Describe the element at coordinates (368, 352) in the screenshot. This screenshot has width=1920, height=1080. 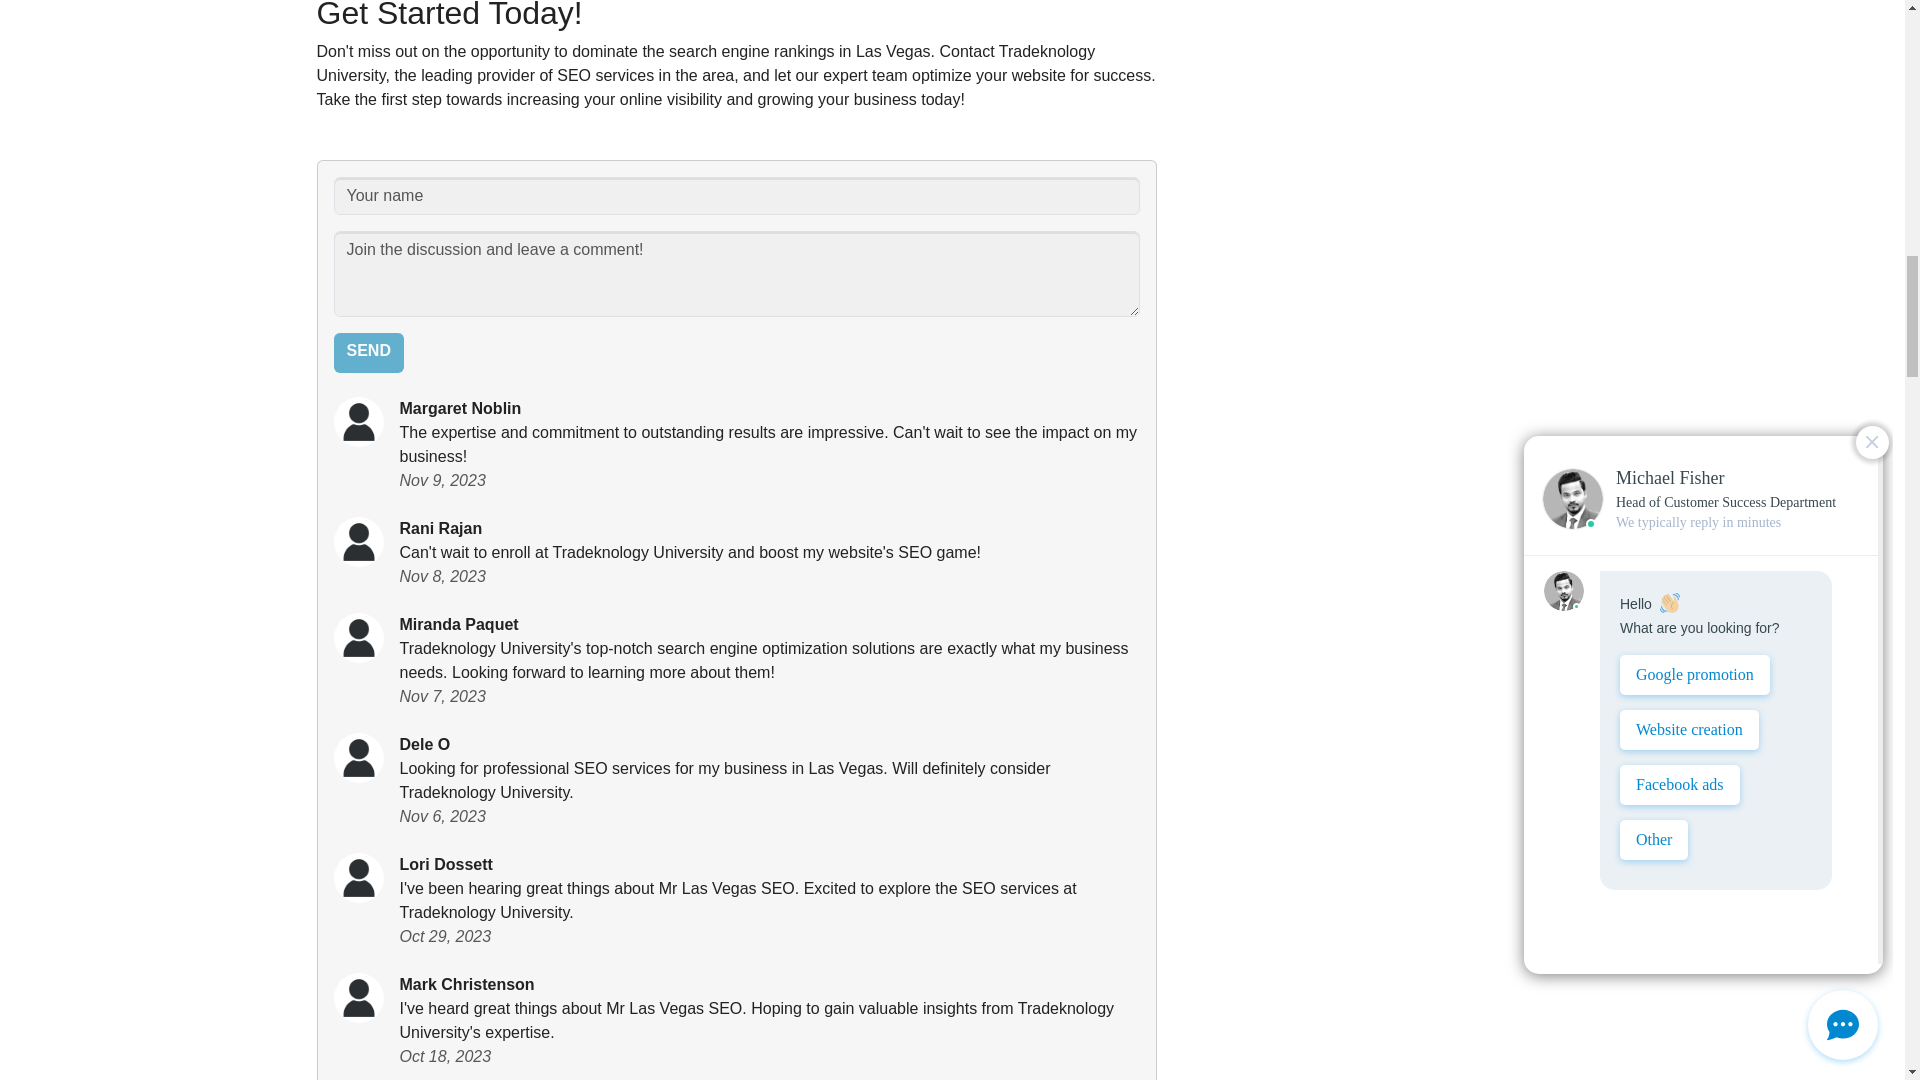
I see `Send` at that location.